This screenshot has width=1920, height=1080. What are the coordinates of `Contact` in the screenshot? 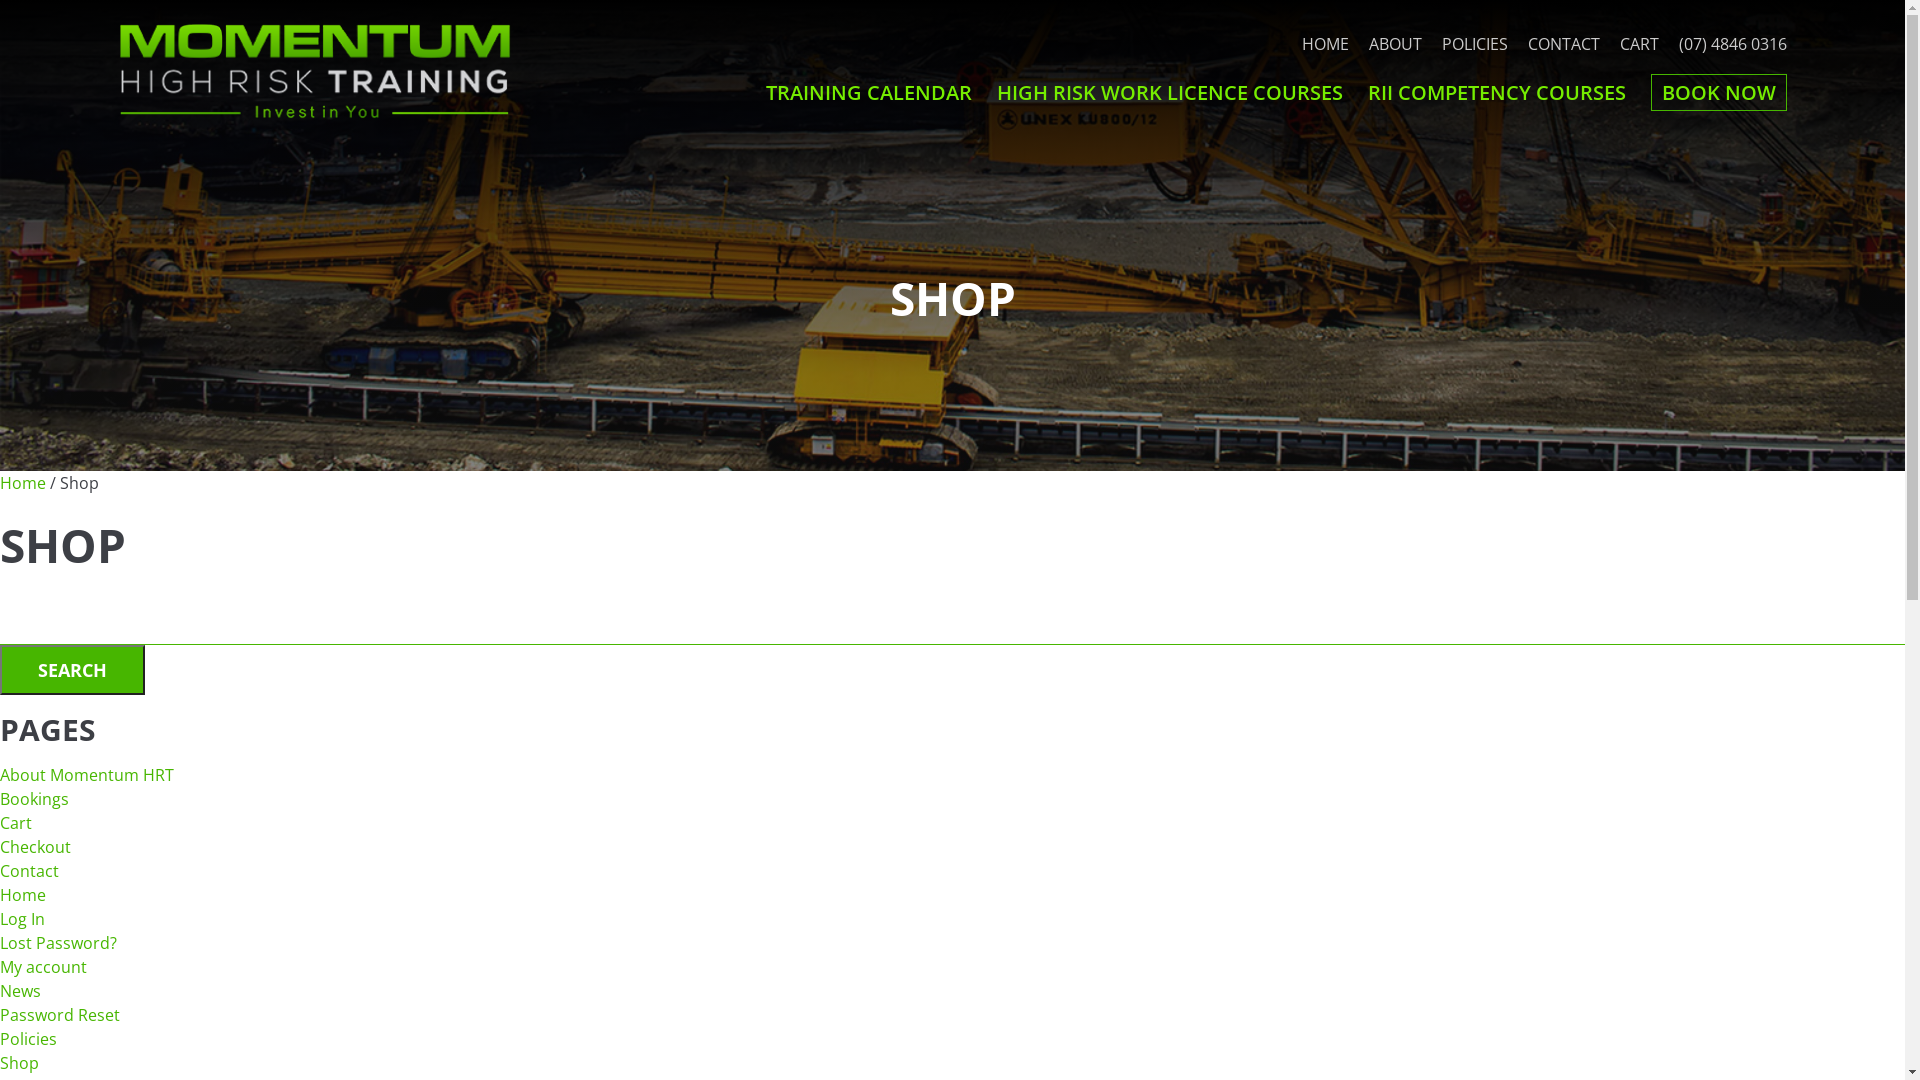 It's located at (30, 871).